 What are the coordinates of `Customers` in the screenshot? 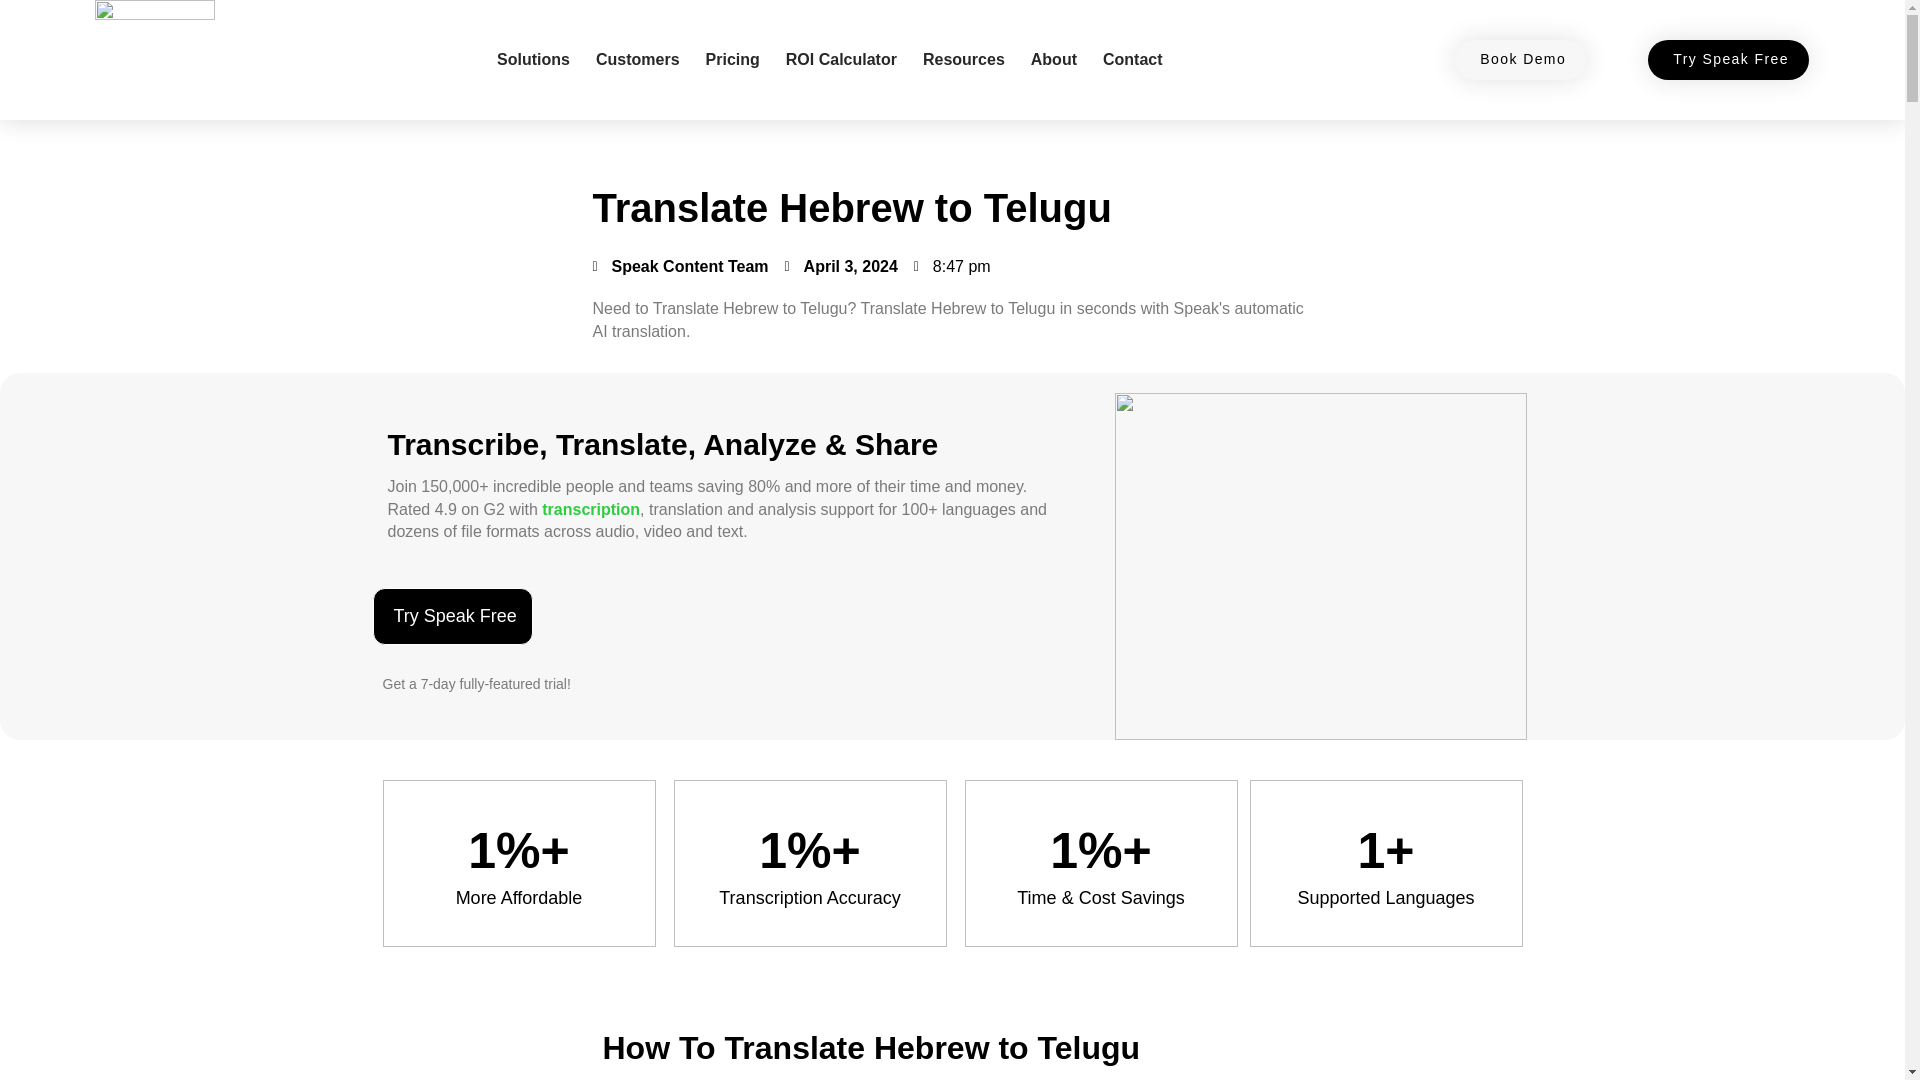 It's located at (637, 60).